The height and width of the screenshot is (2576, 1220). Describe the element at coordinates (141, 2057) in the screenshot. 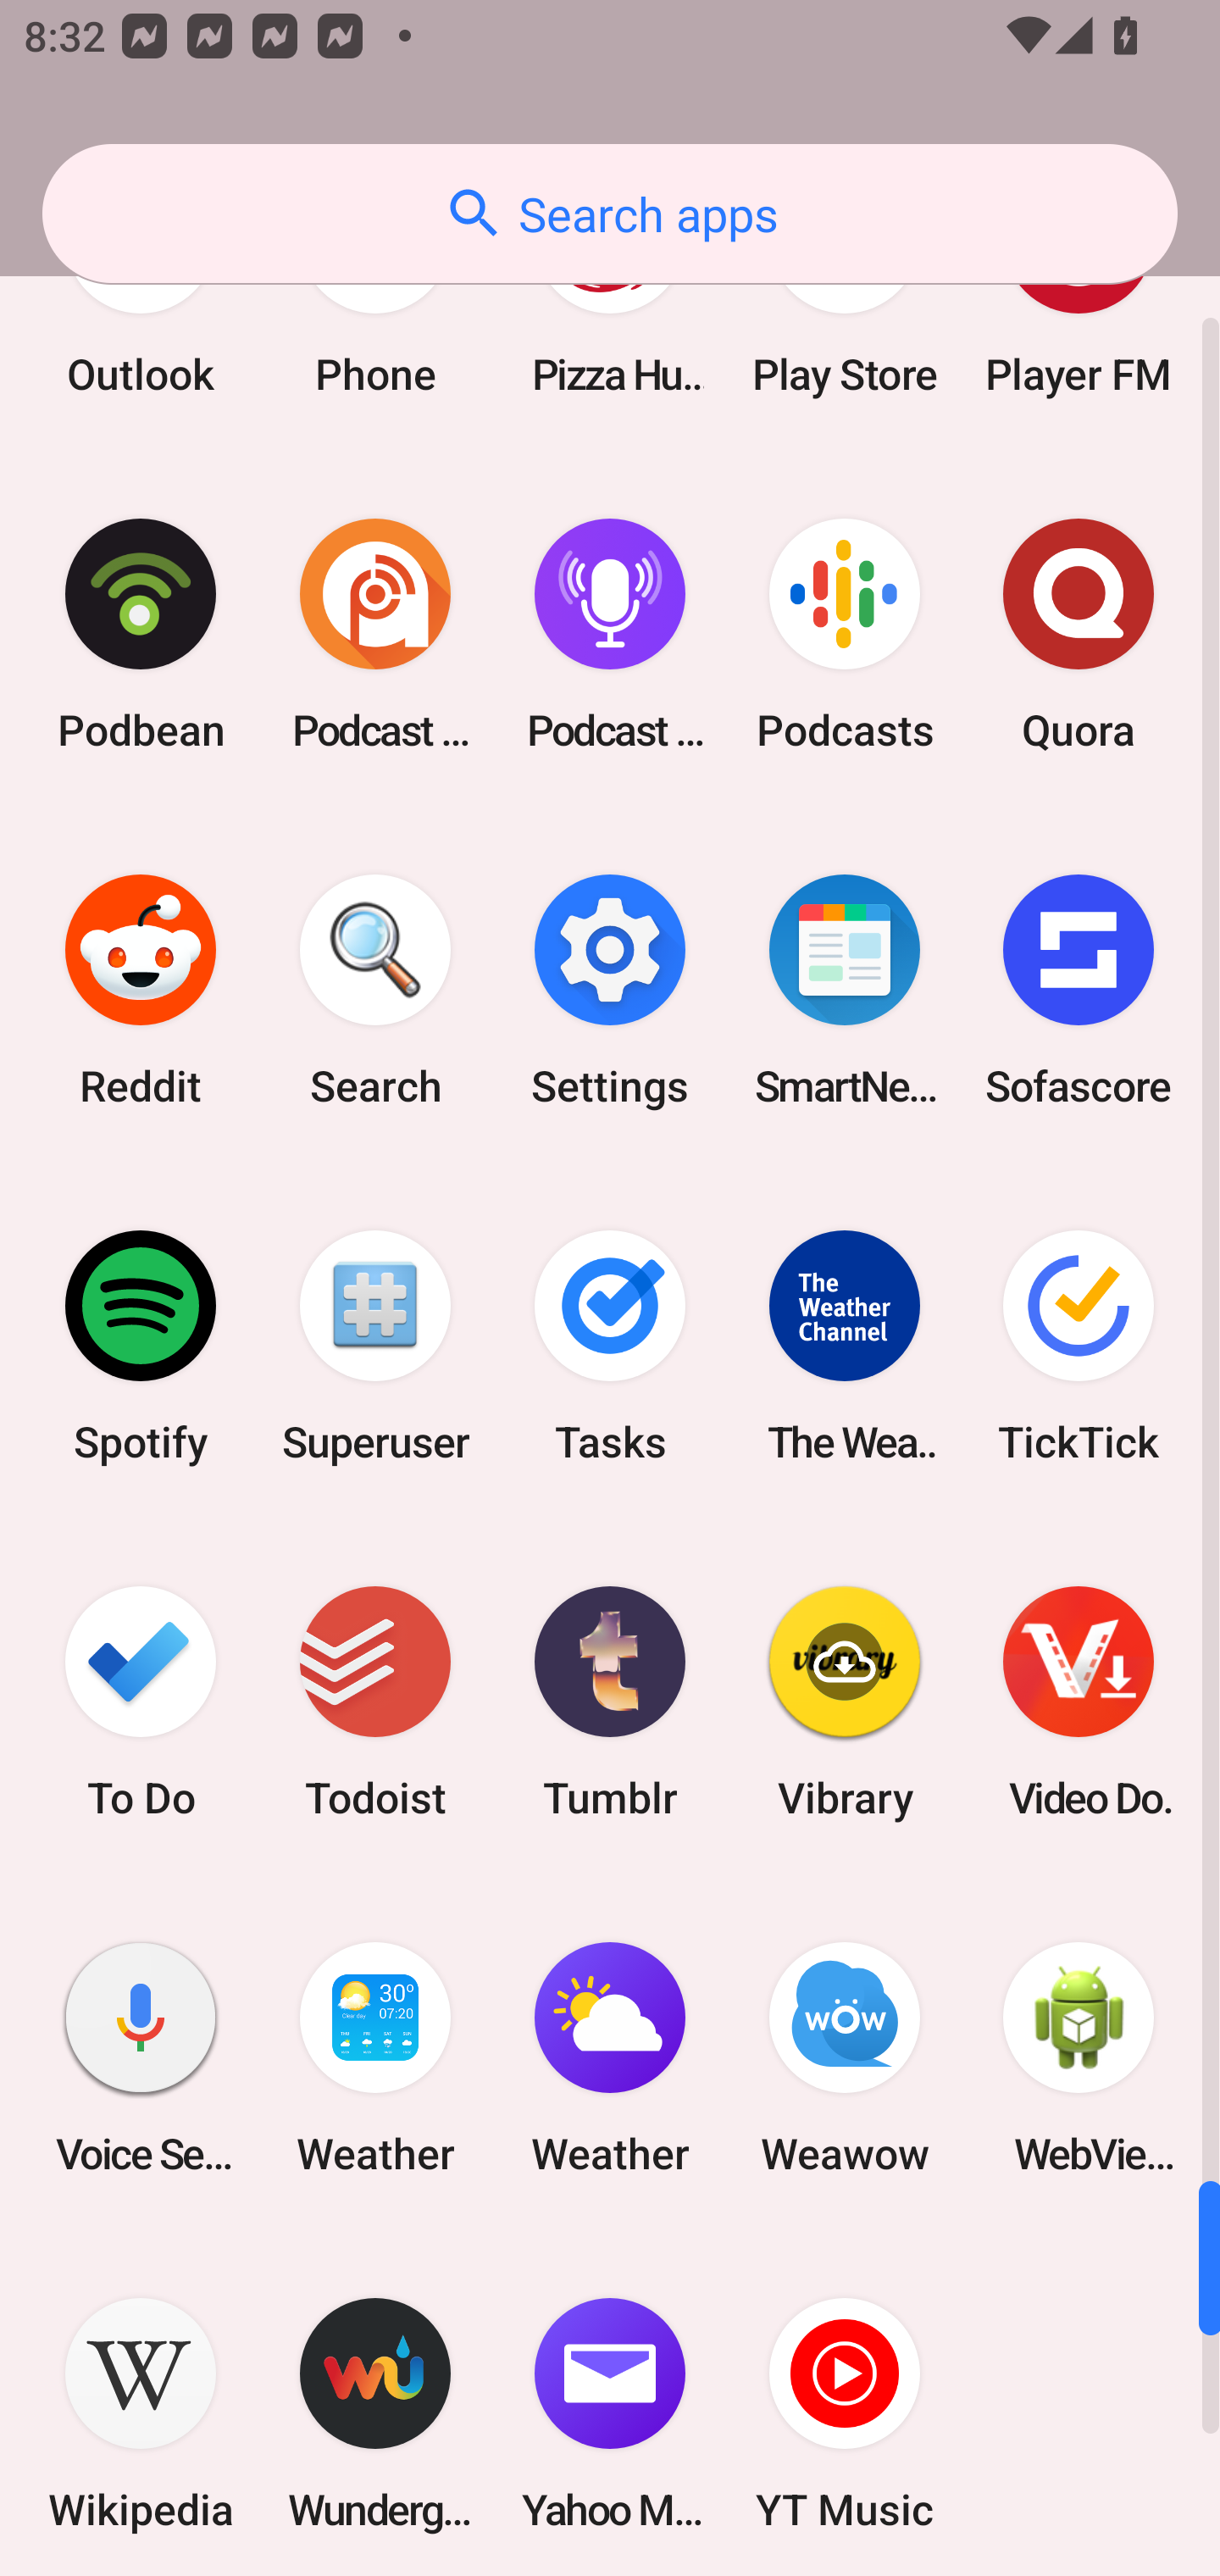

I see `Voice Search` at that location.